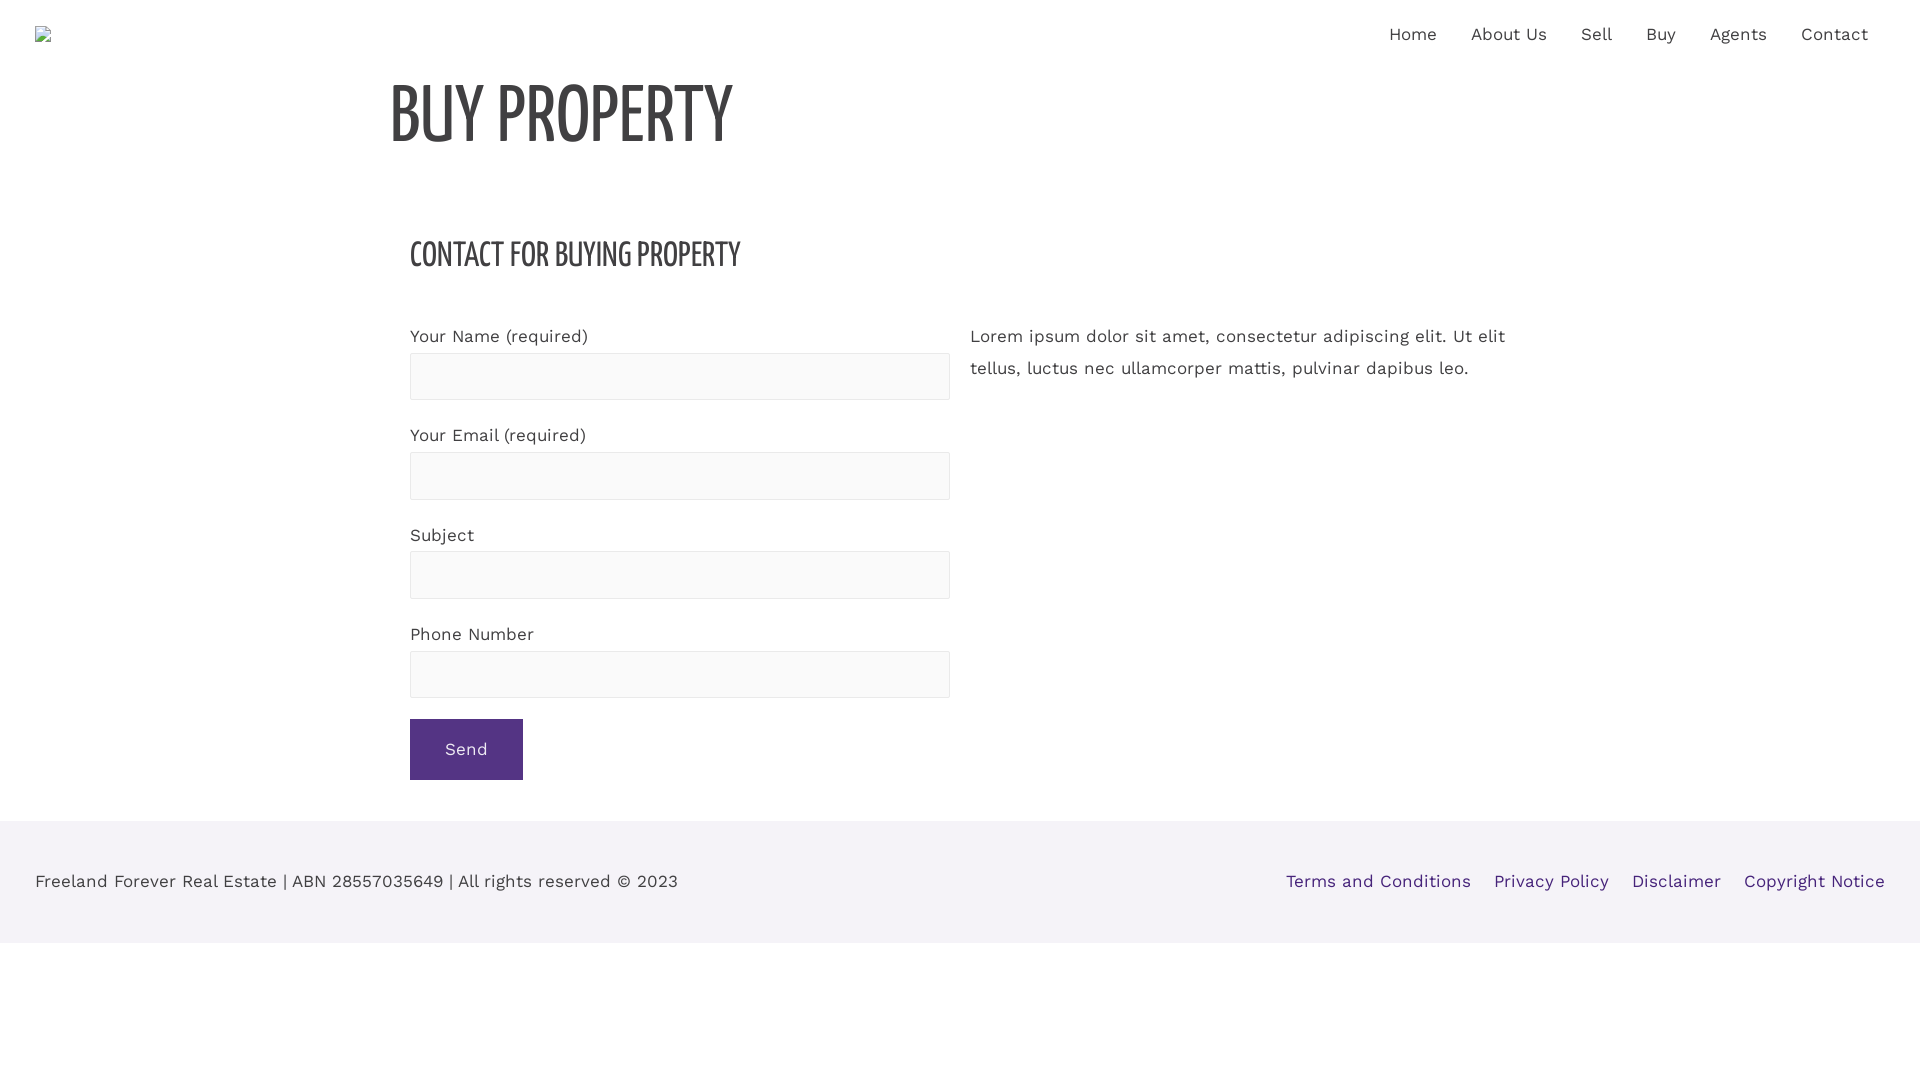 Image resolution: width=1920 pixels, height=1080 pixels. Describe the element at coordinates (466, 750) in the screenshot. I see `Send` at that location.